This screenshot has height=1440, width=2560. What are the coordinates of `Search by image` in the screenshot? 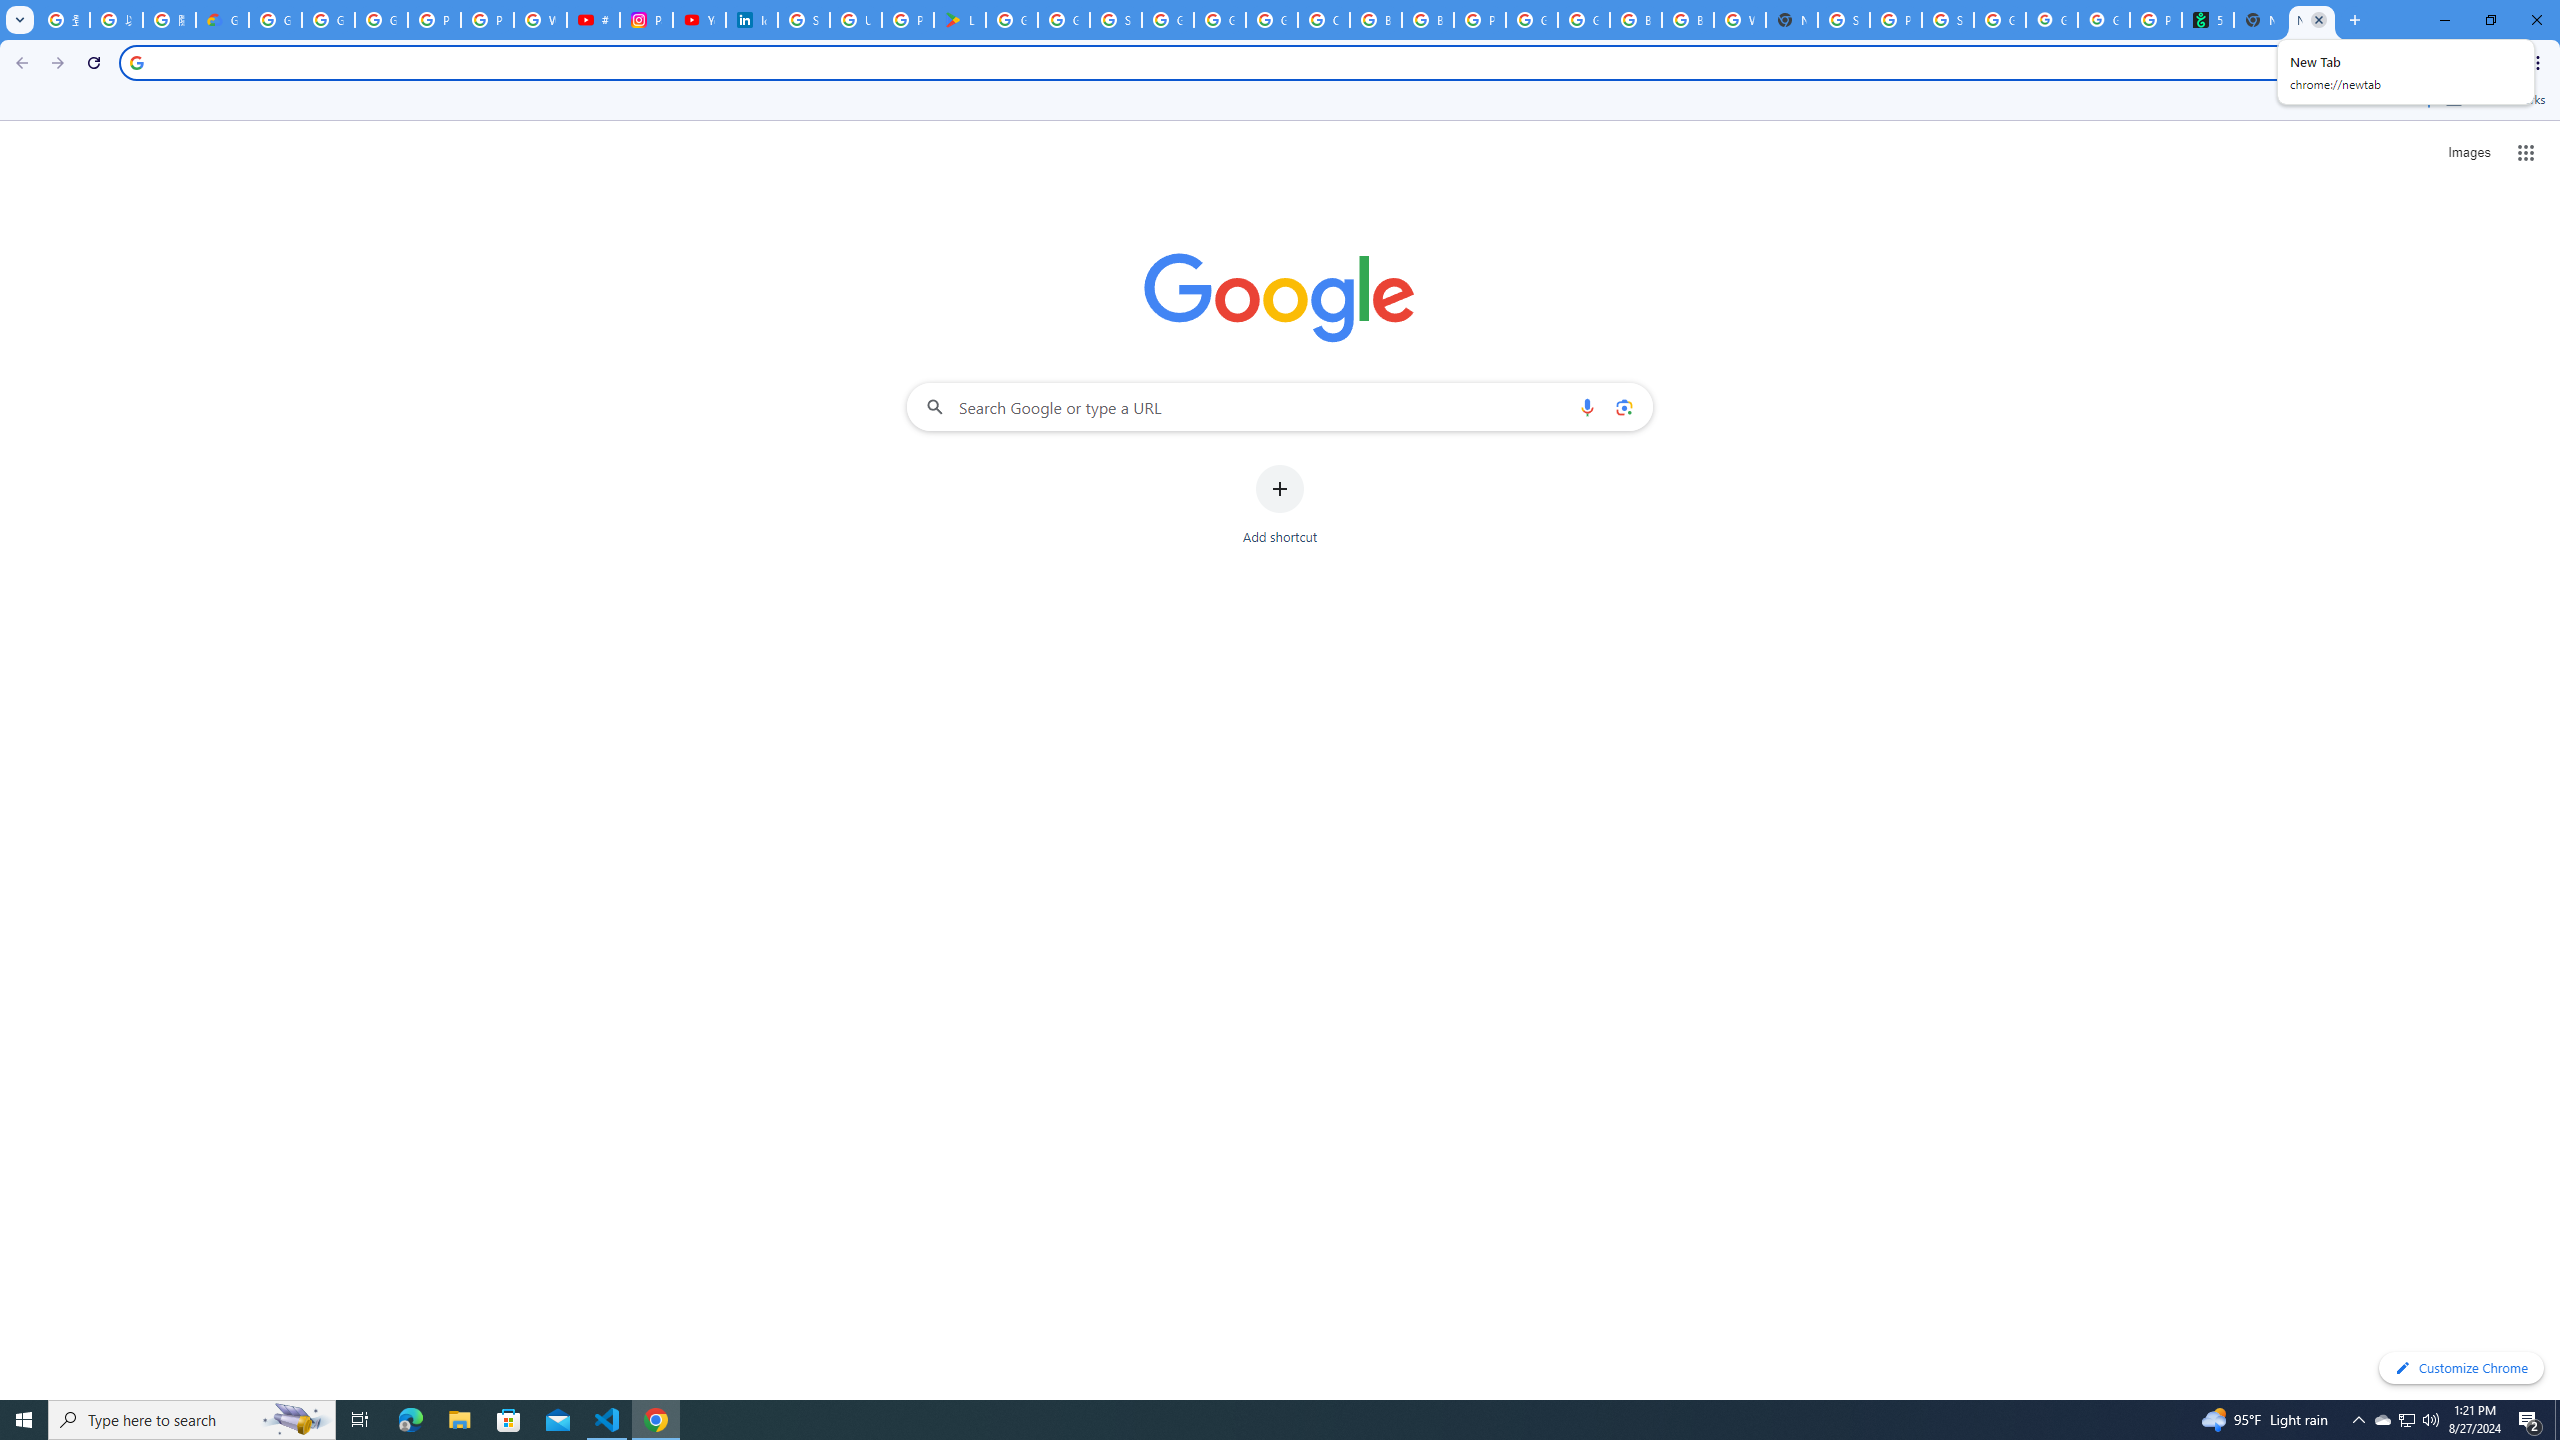 It's located at (1622, 406).